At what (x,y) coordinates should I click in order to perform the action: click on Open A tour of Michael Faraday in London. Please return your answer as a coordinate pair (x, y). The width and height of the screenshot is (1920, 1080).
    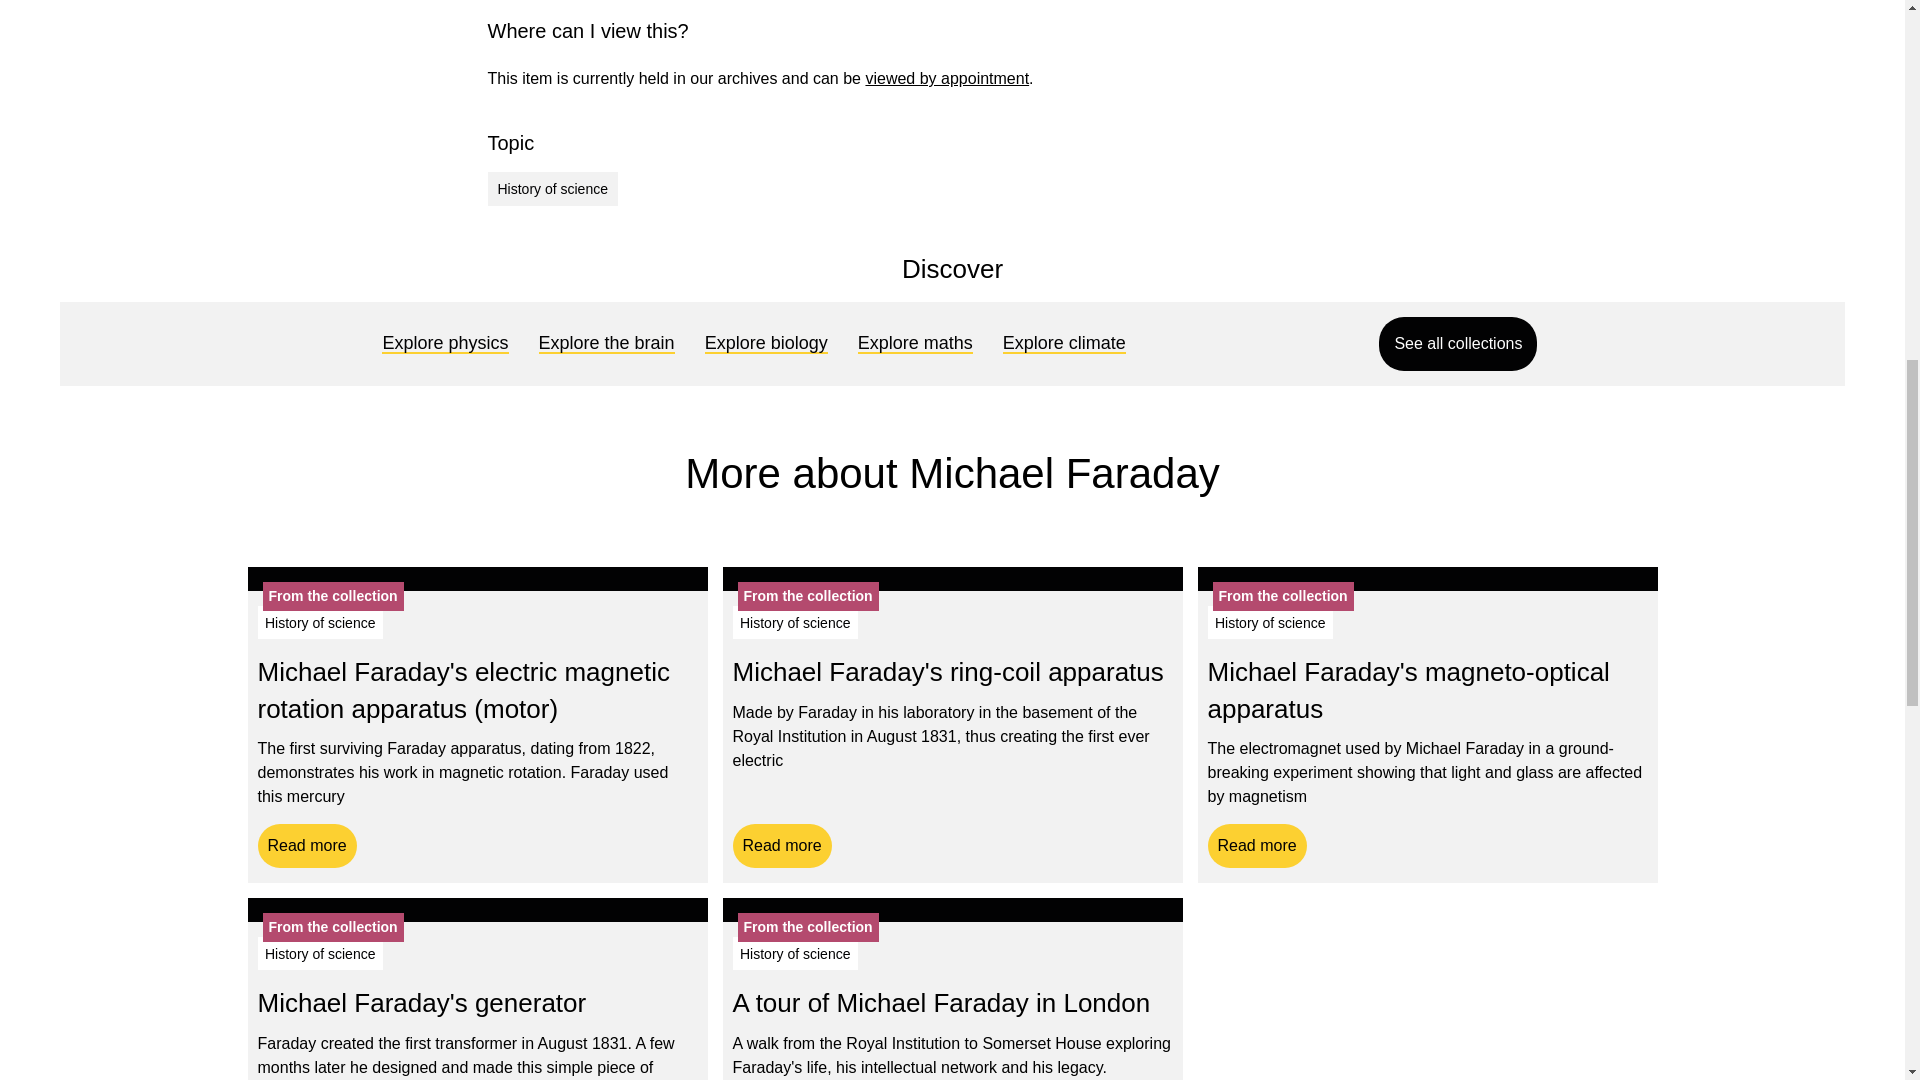
    Looking at the image, I should click on (940, 1003).